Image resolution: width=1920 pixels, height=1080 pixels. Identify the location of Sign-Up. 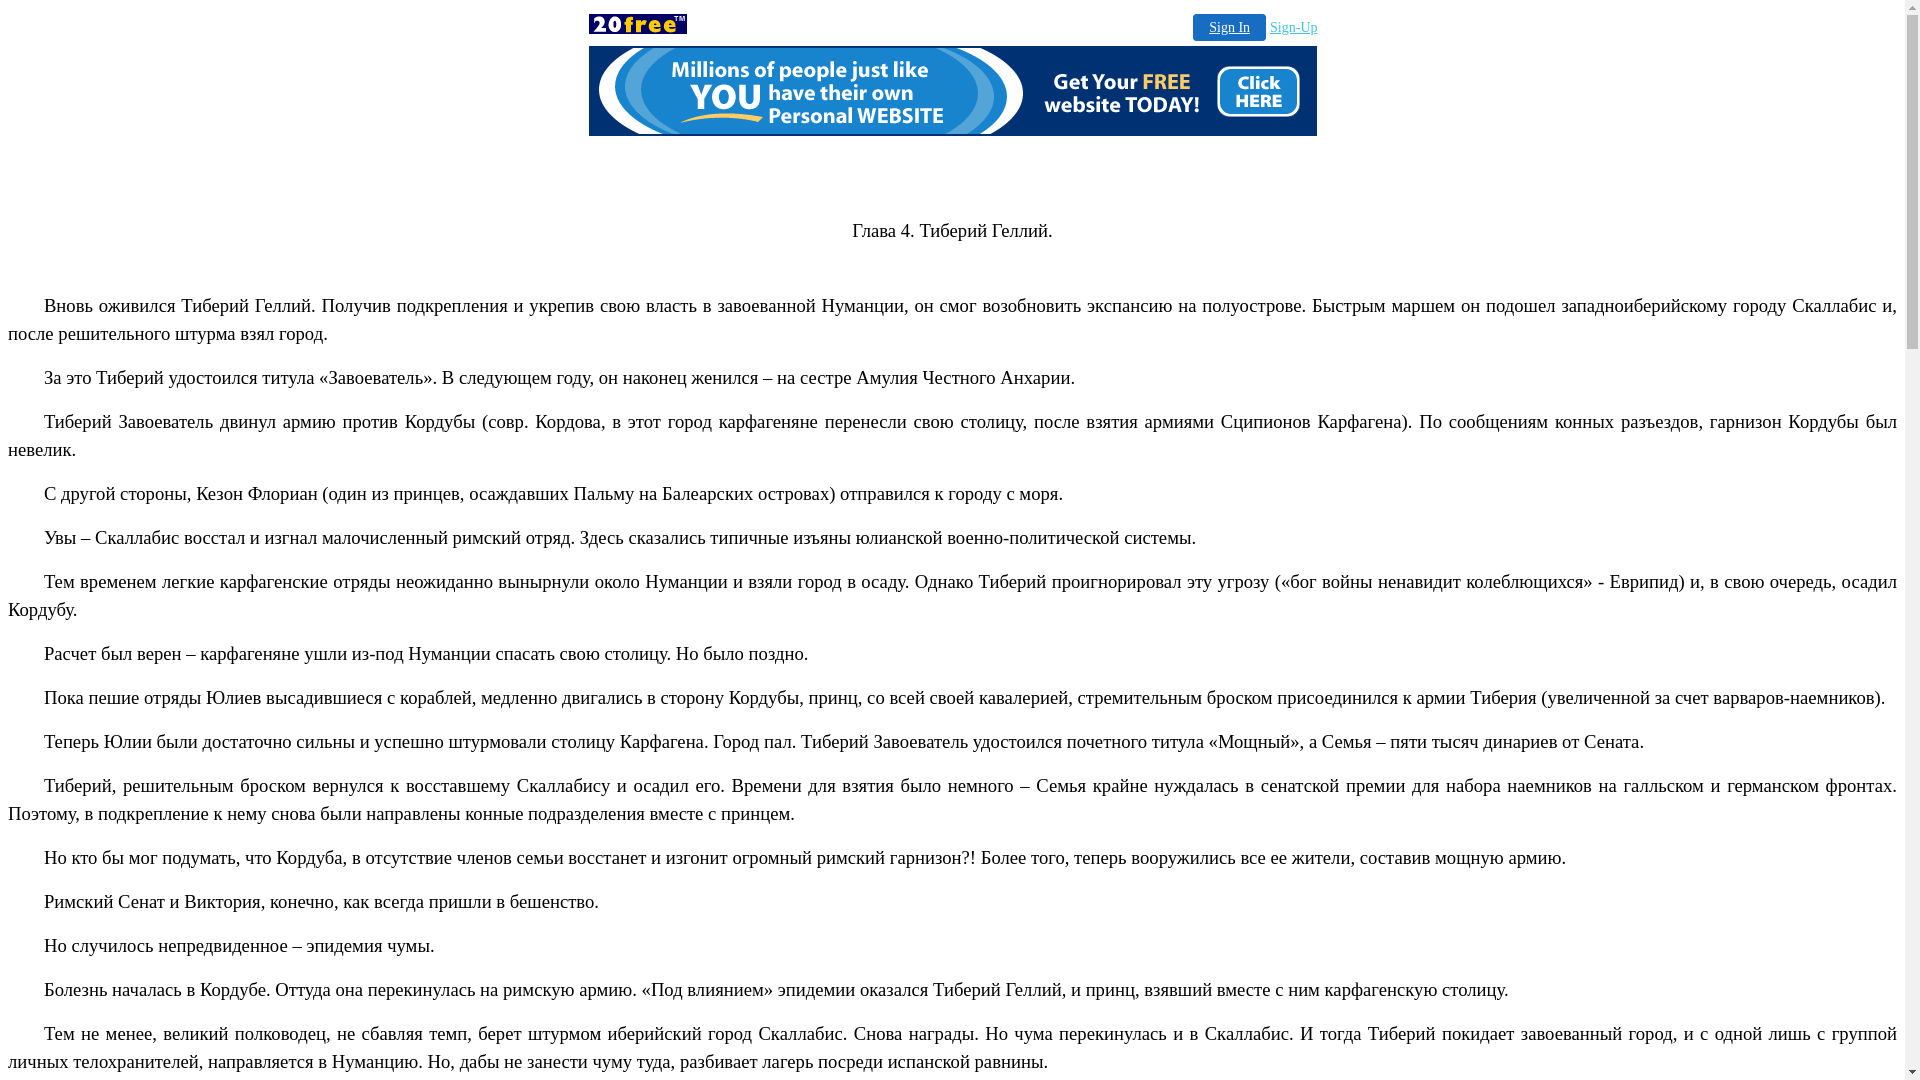
(1294, 28).